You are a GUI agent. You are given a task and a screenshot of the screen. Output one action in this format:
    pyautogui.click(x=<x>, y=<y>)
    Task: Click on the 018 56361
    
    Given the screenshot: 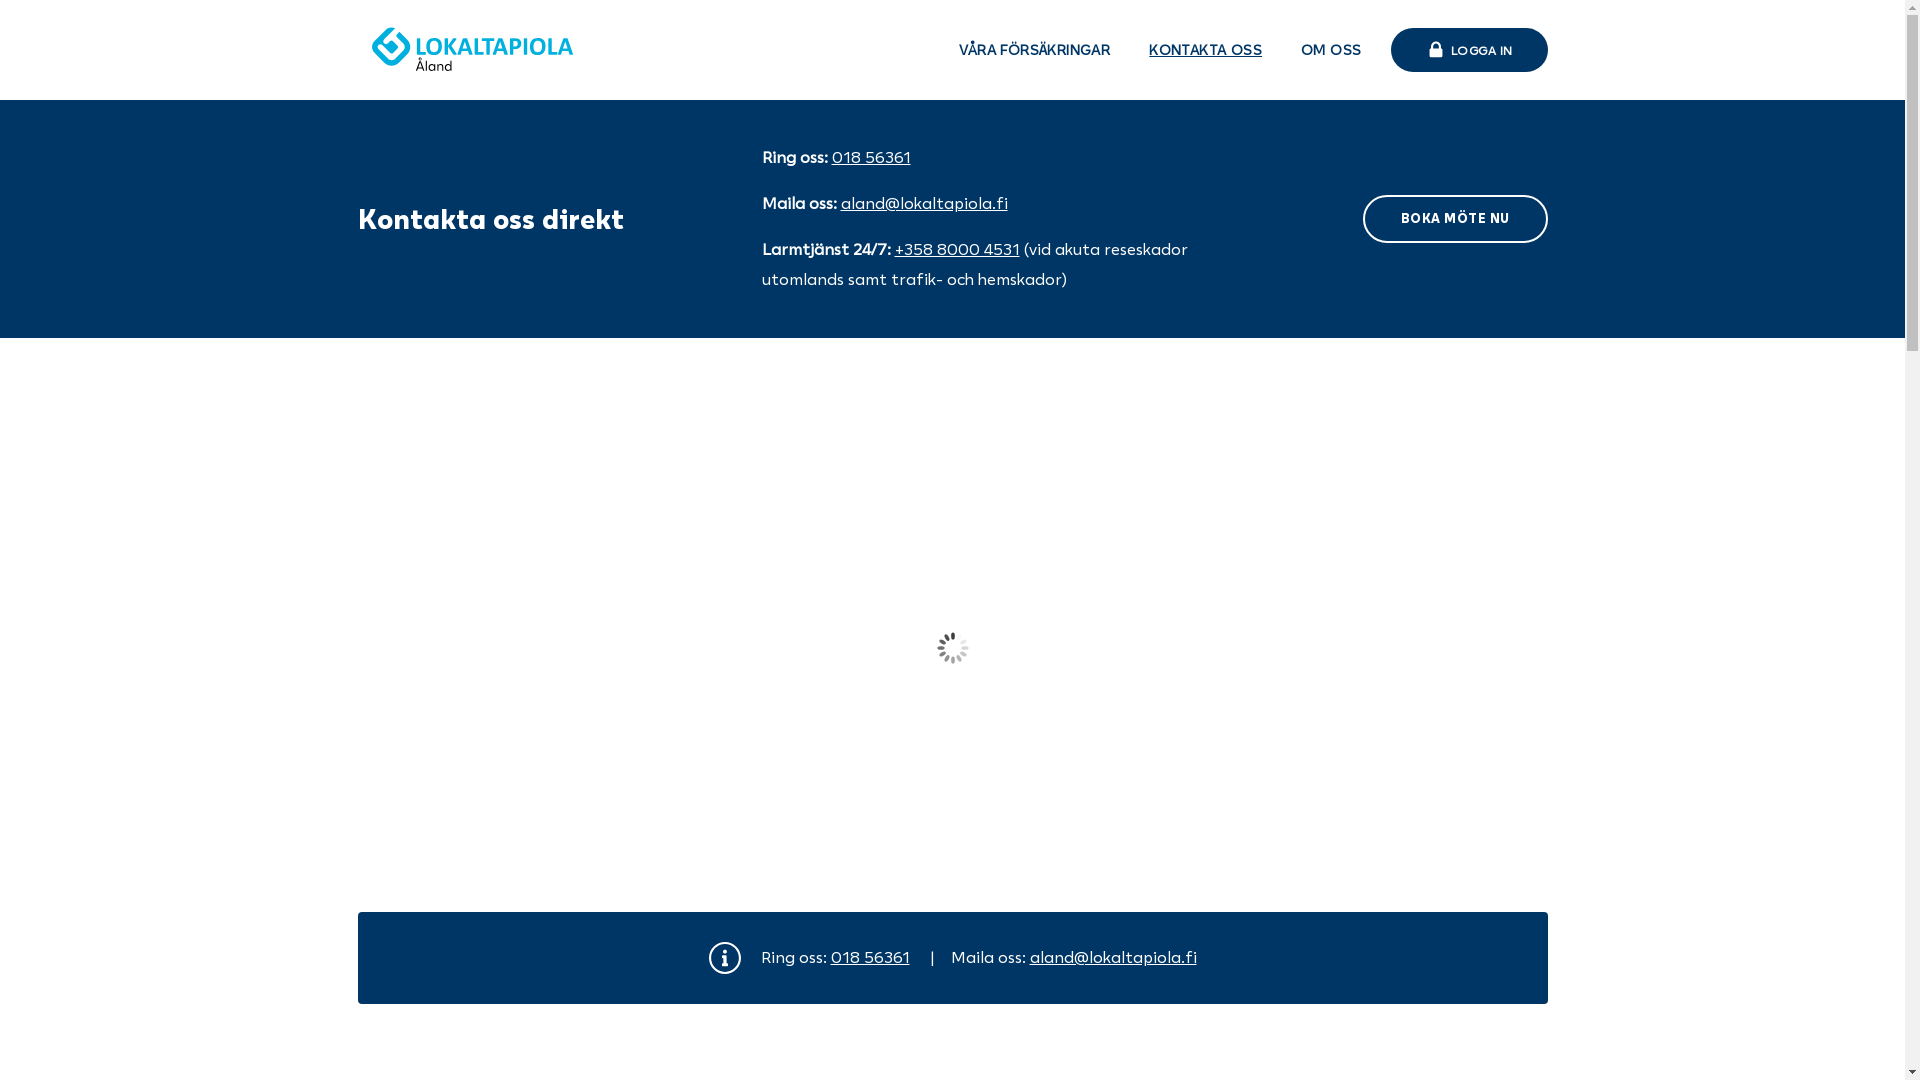 What is the action you would take?
    pyautogui.click(x=872, y=157)
    